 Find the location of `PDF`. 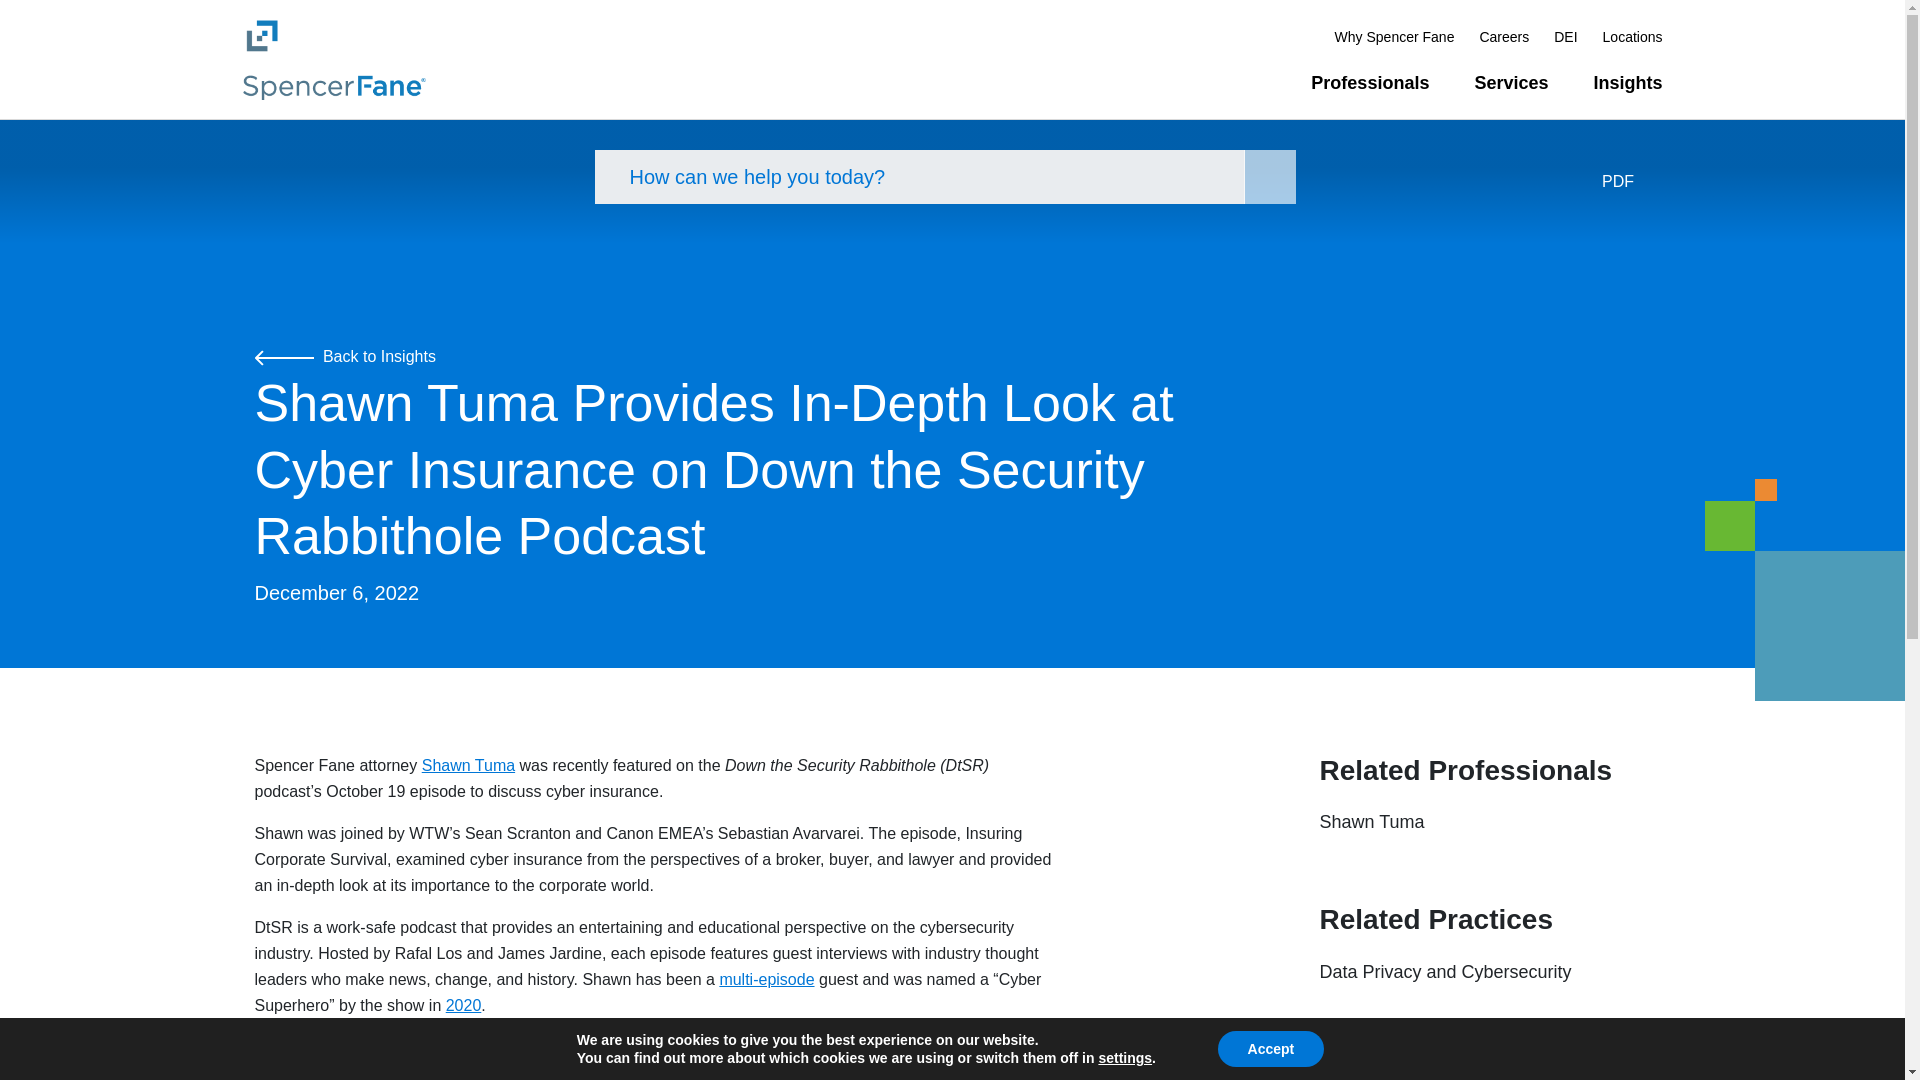

PDF is located at coordinates (1632, 182).